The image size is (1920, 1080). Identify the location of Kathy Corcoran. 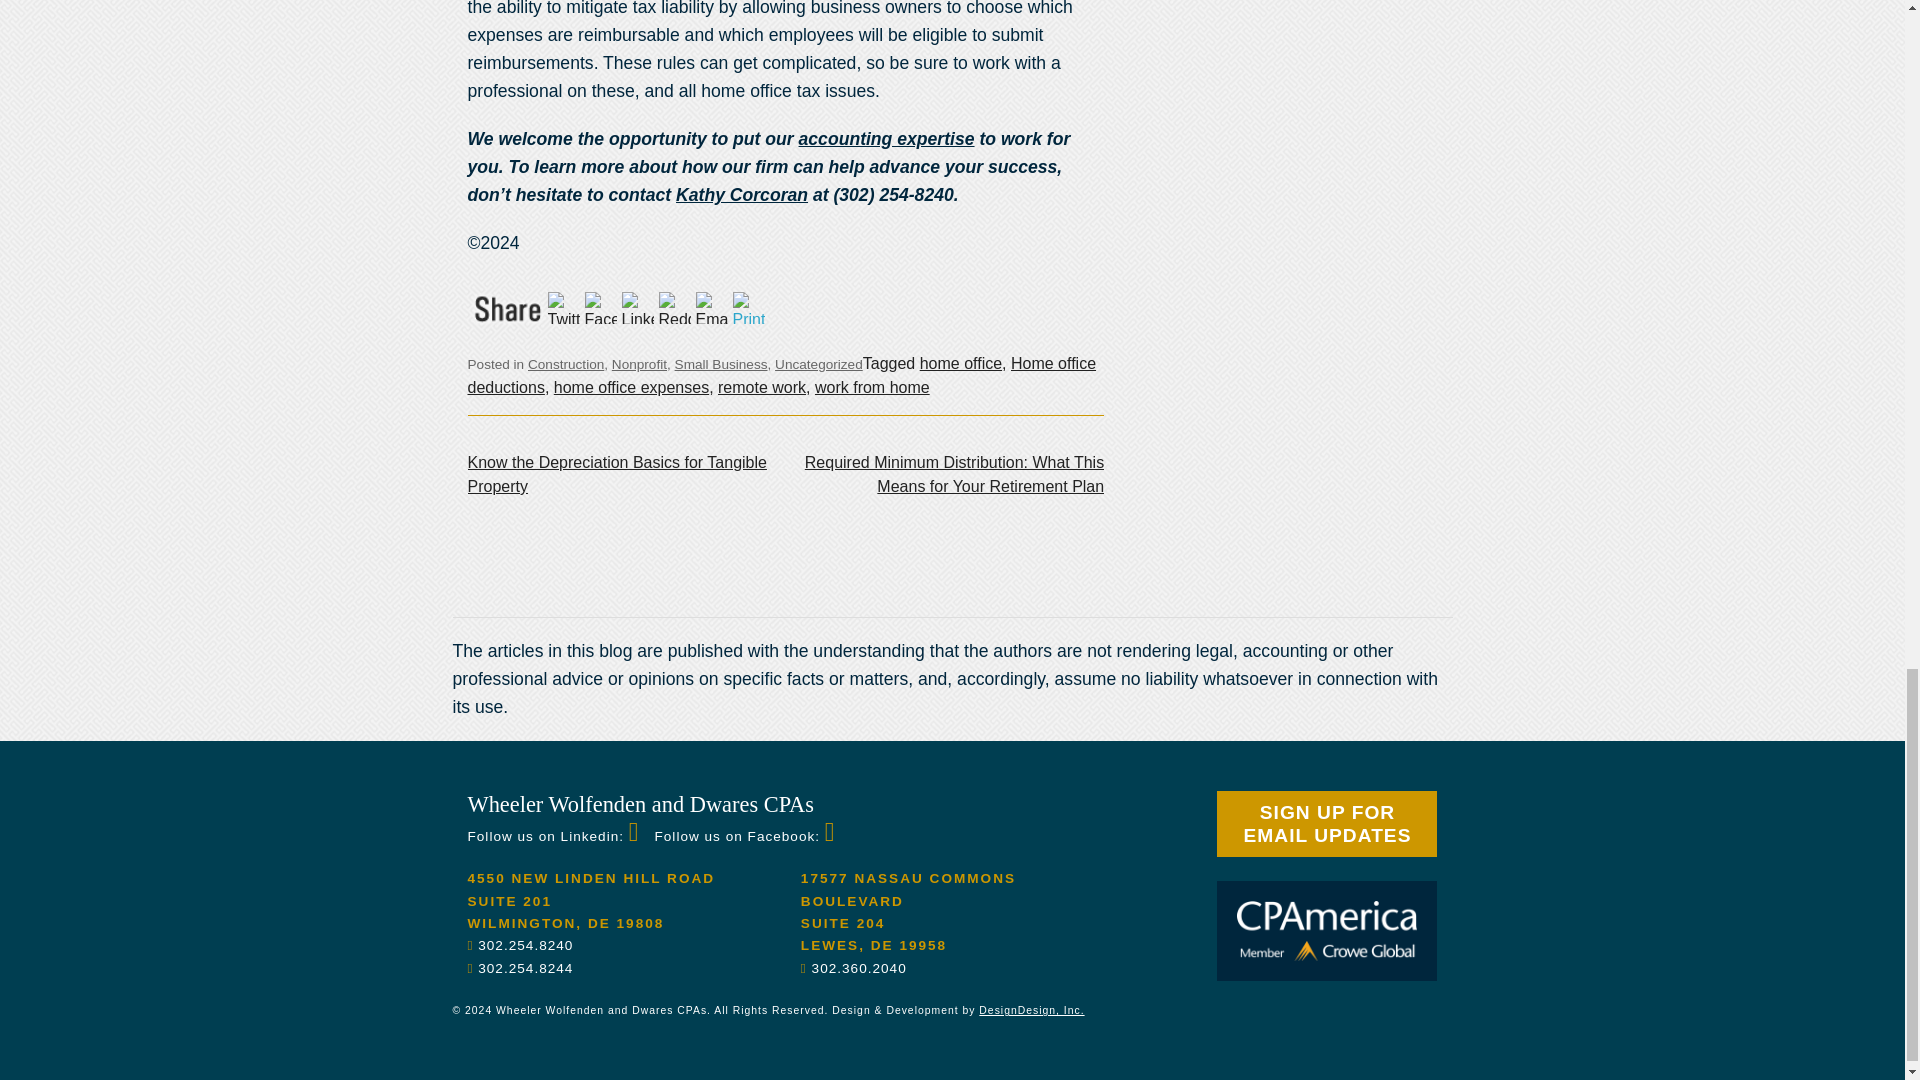
(742, 194).